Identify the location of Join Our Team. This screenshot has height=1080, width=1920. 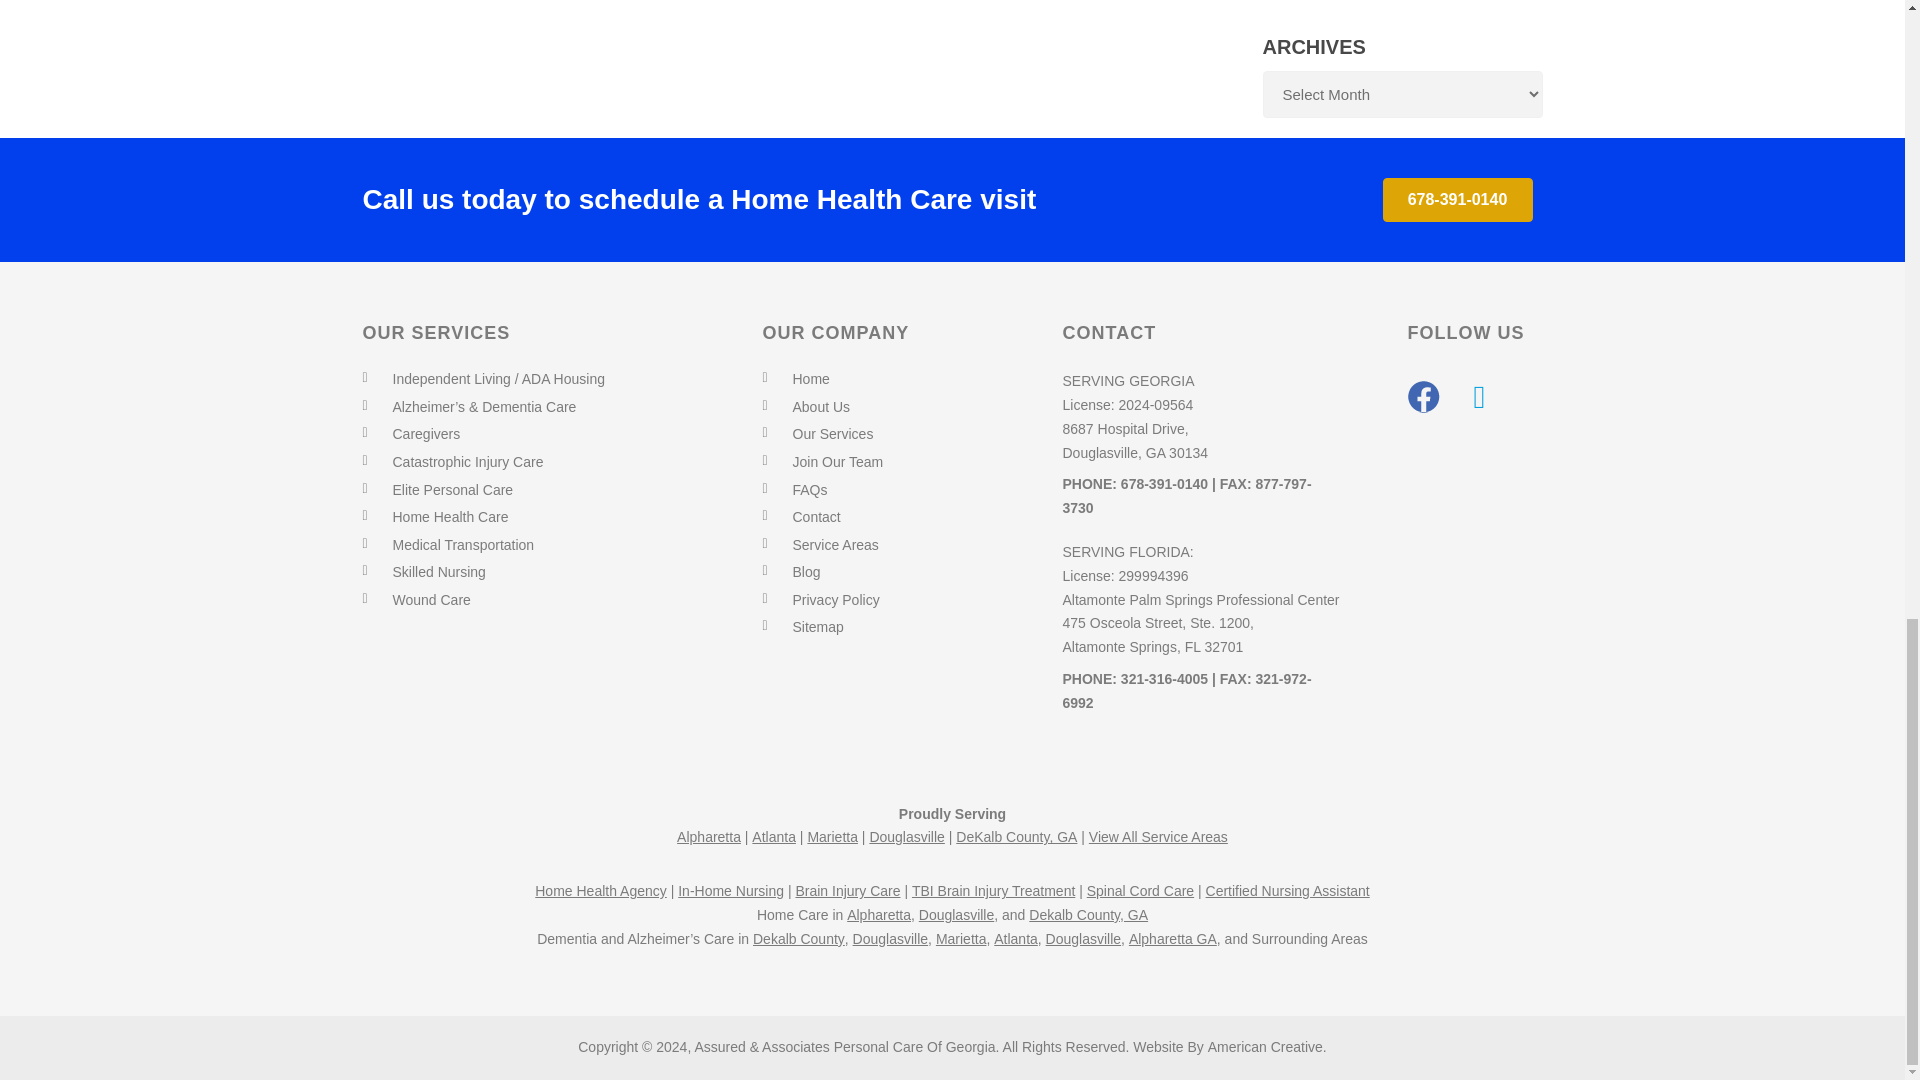
(837, 461).